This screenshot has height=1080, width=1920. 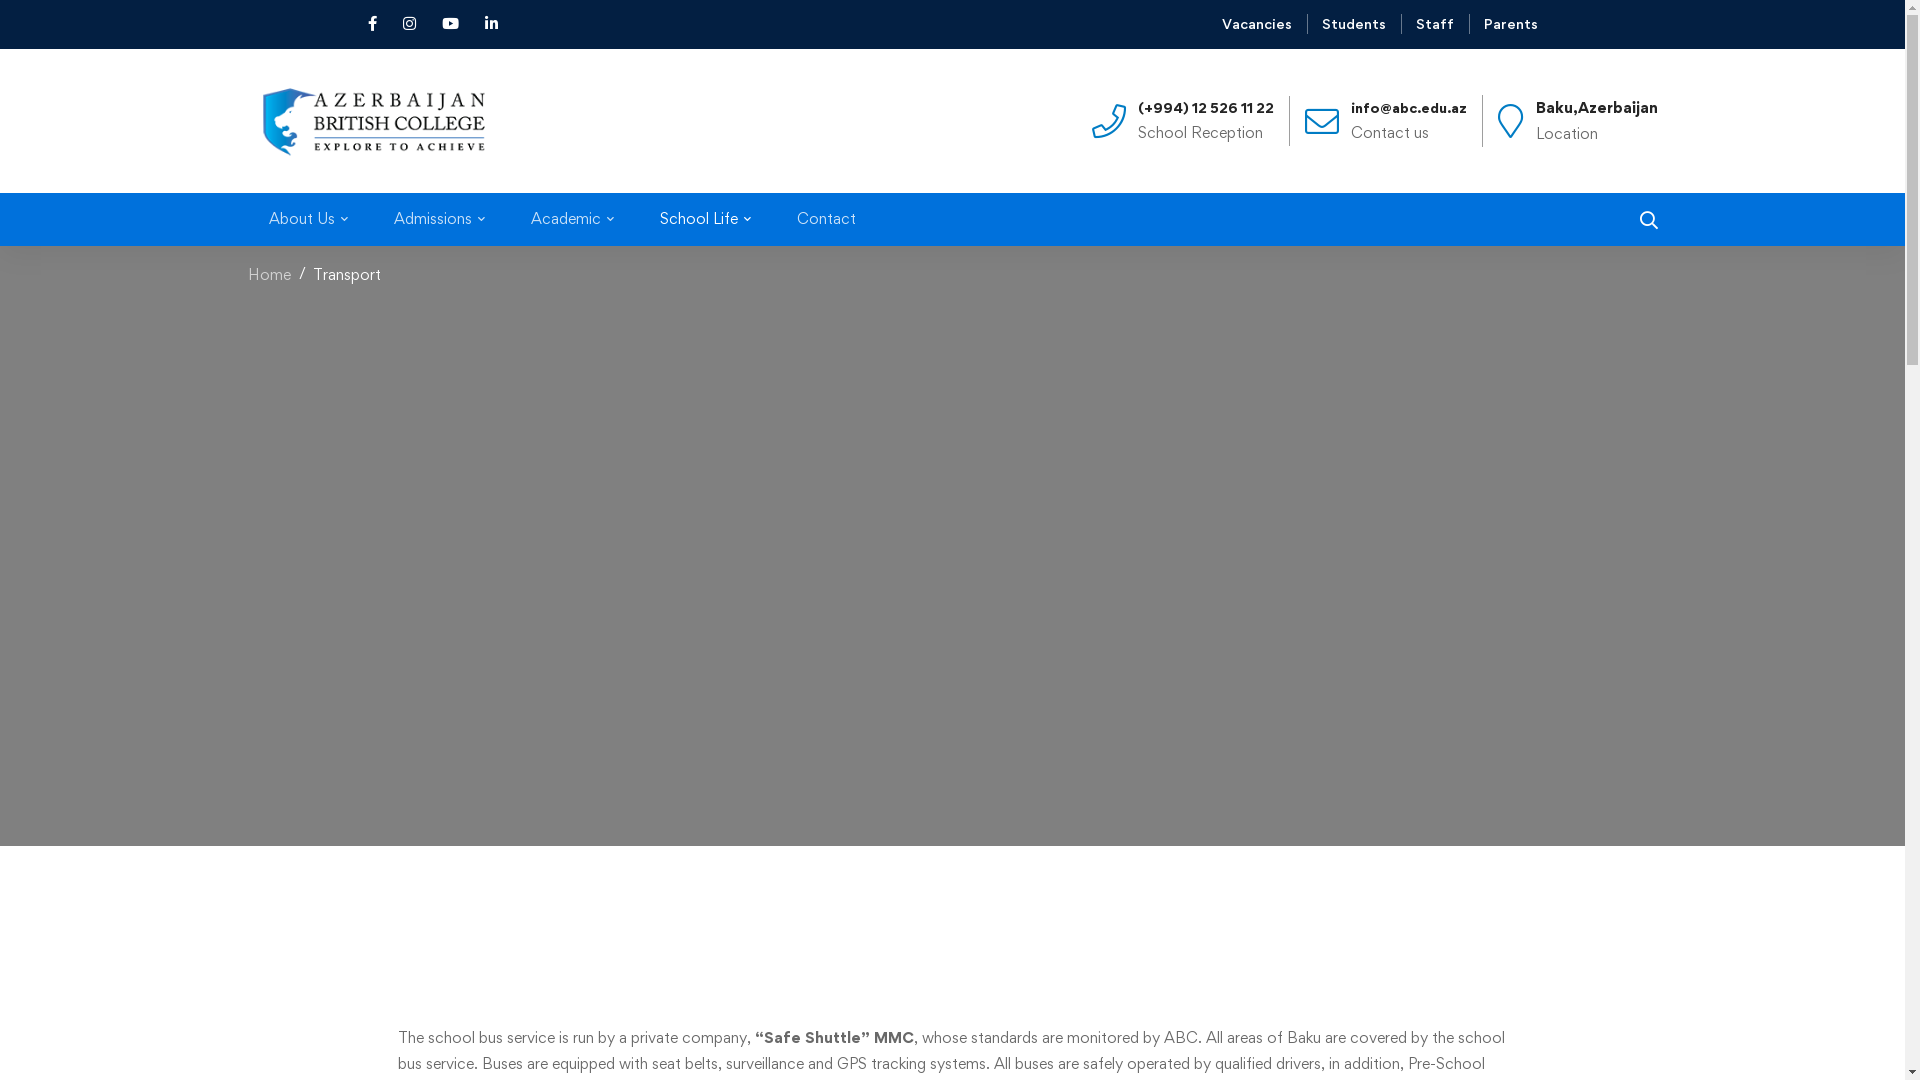 I want to click on About Us, so click(x=308, y=219).